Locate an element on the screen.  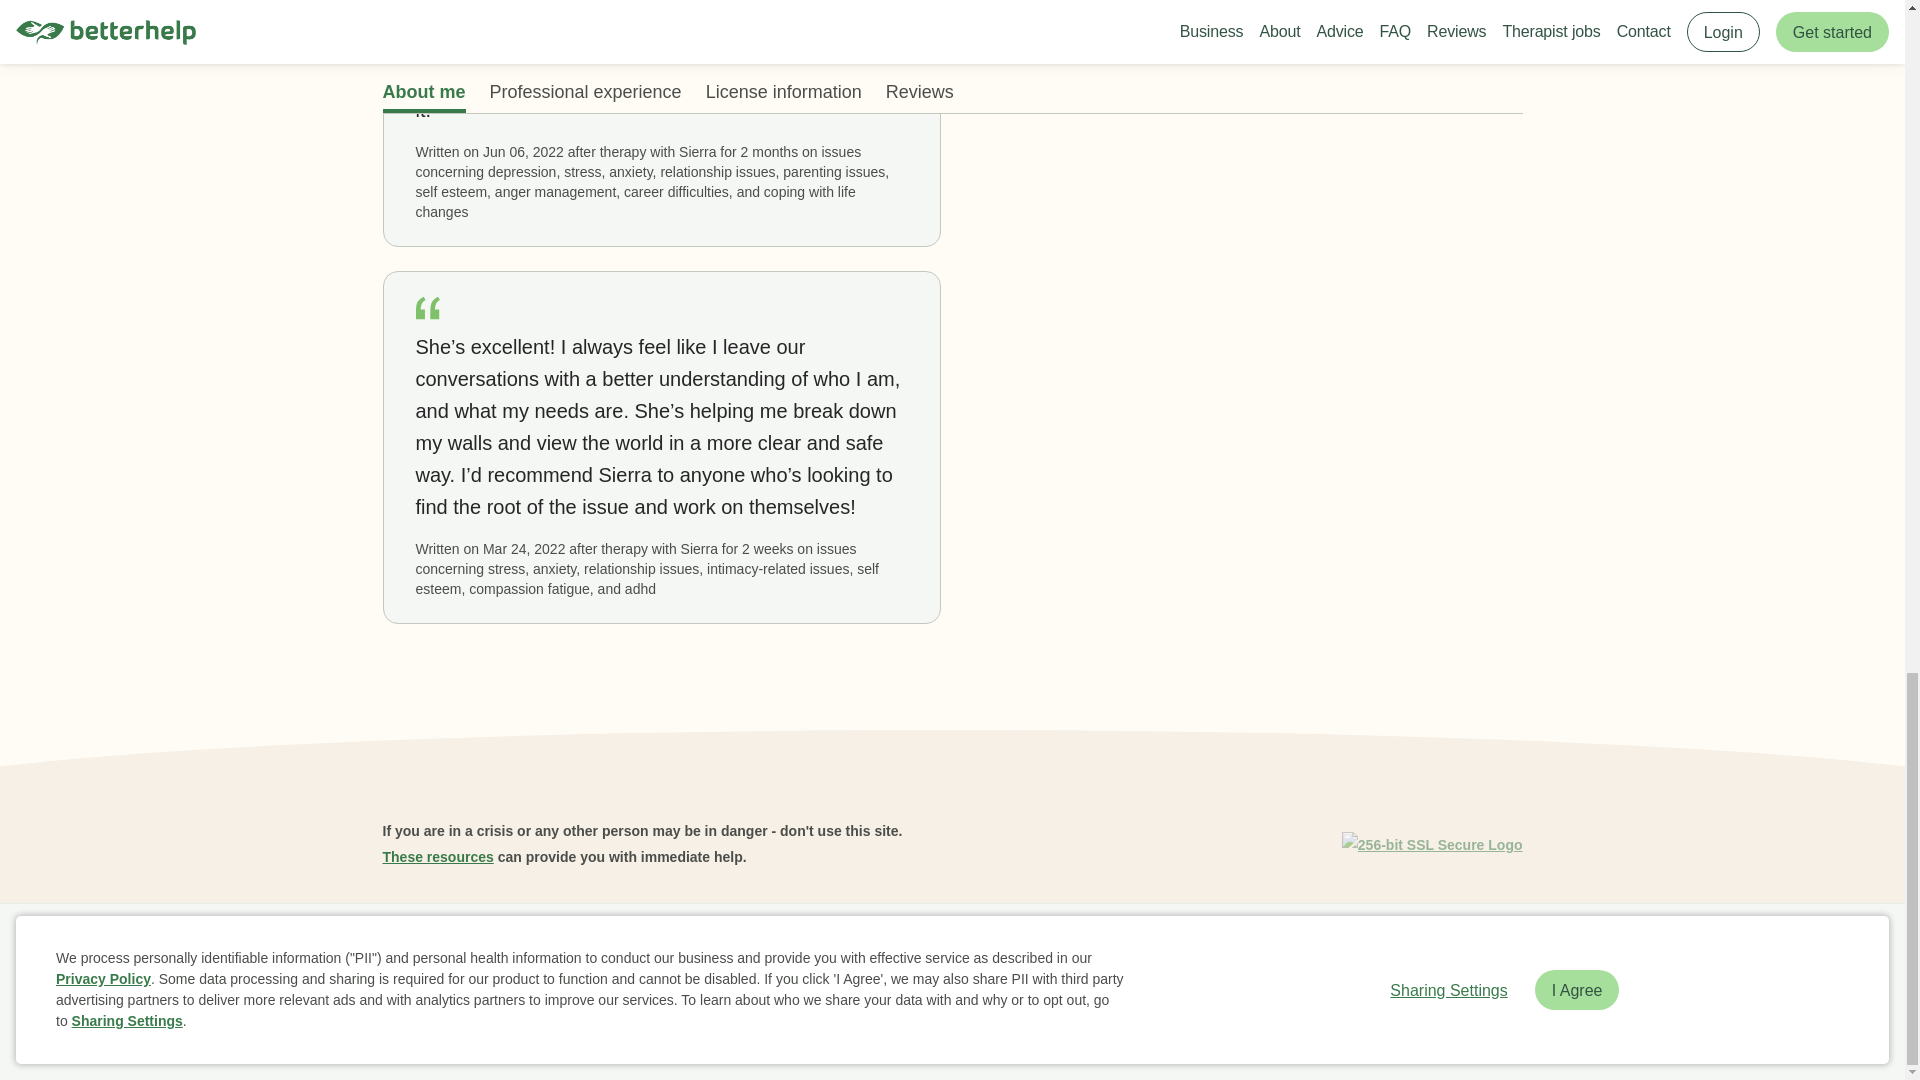
Business is located at coordinates (482, 952).